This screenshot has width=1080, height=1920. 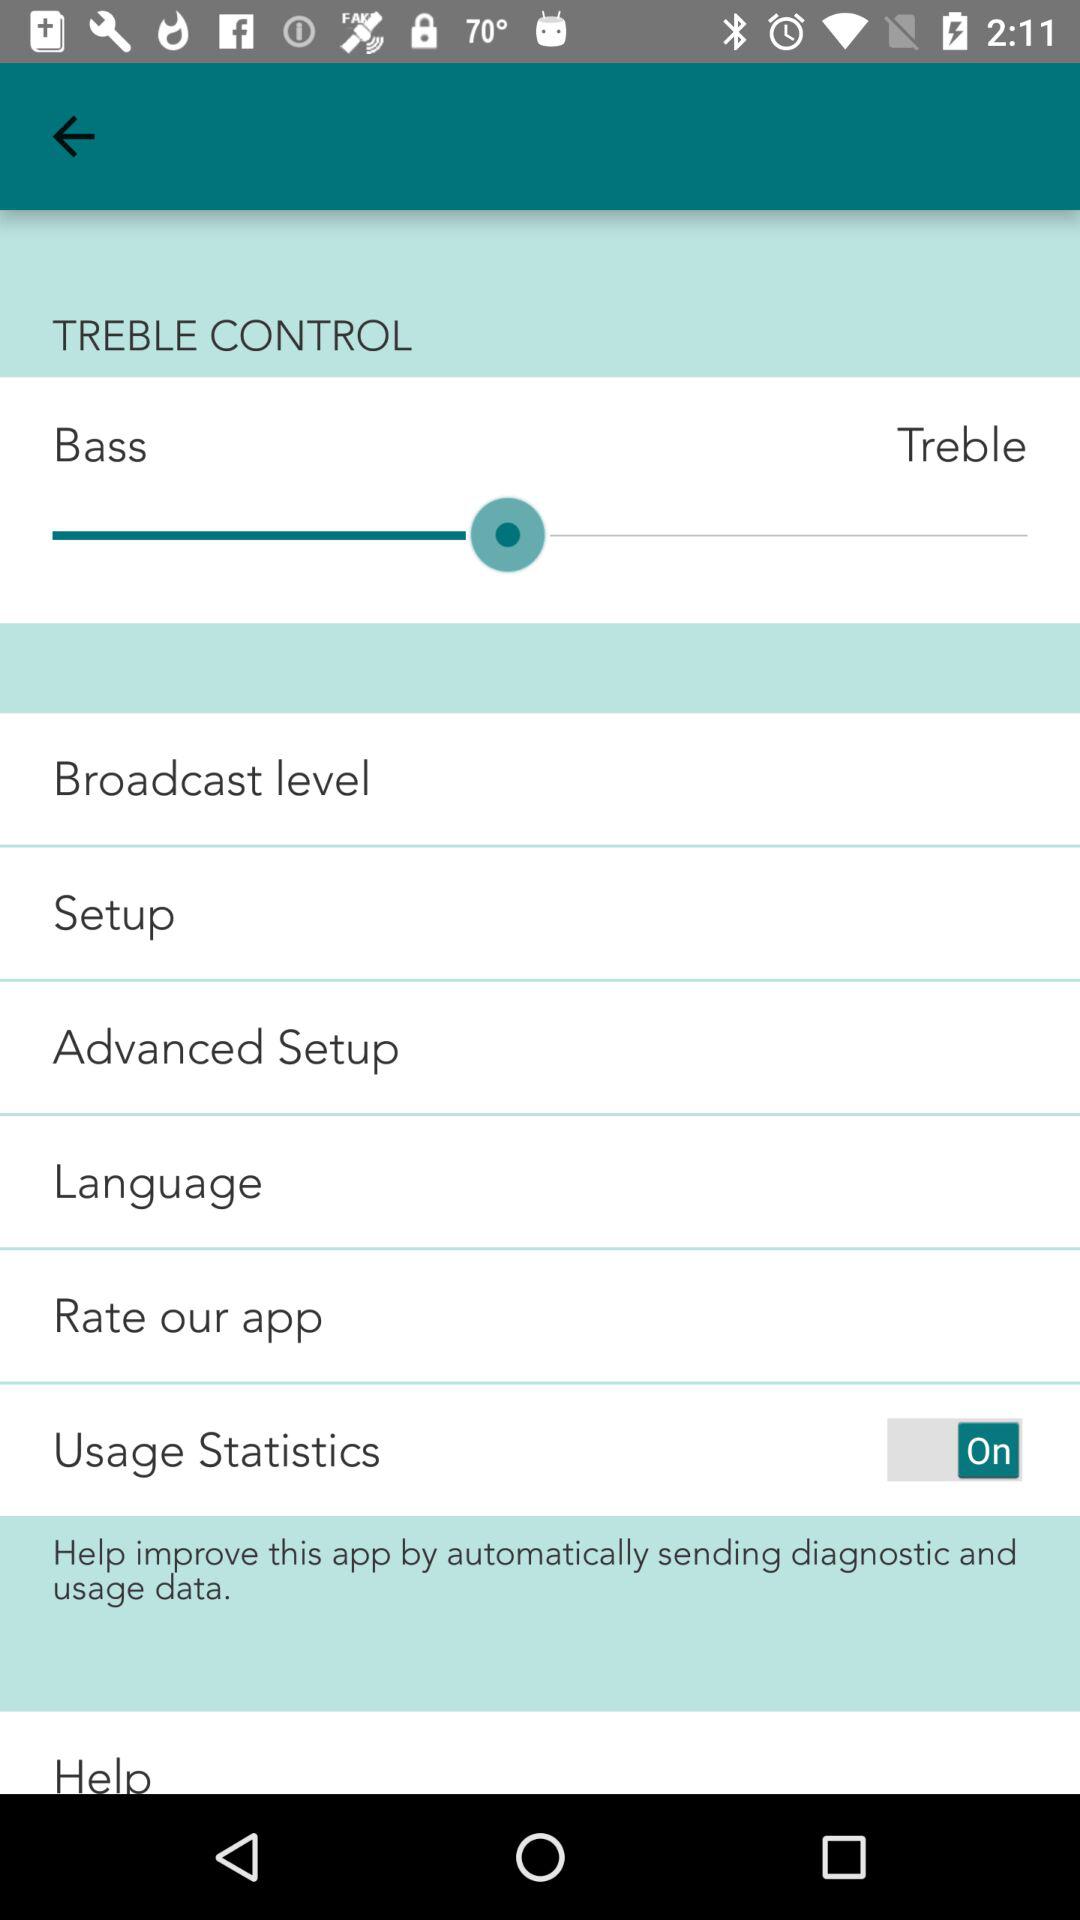 I want to click on click item below language icon, so click(x=162, y=1316).